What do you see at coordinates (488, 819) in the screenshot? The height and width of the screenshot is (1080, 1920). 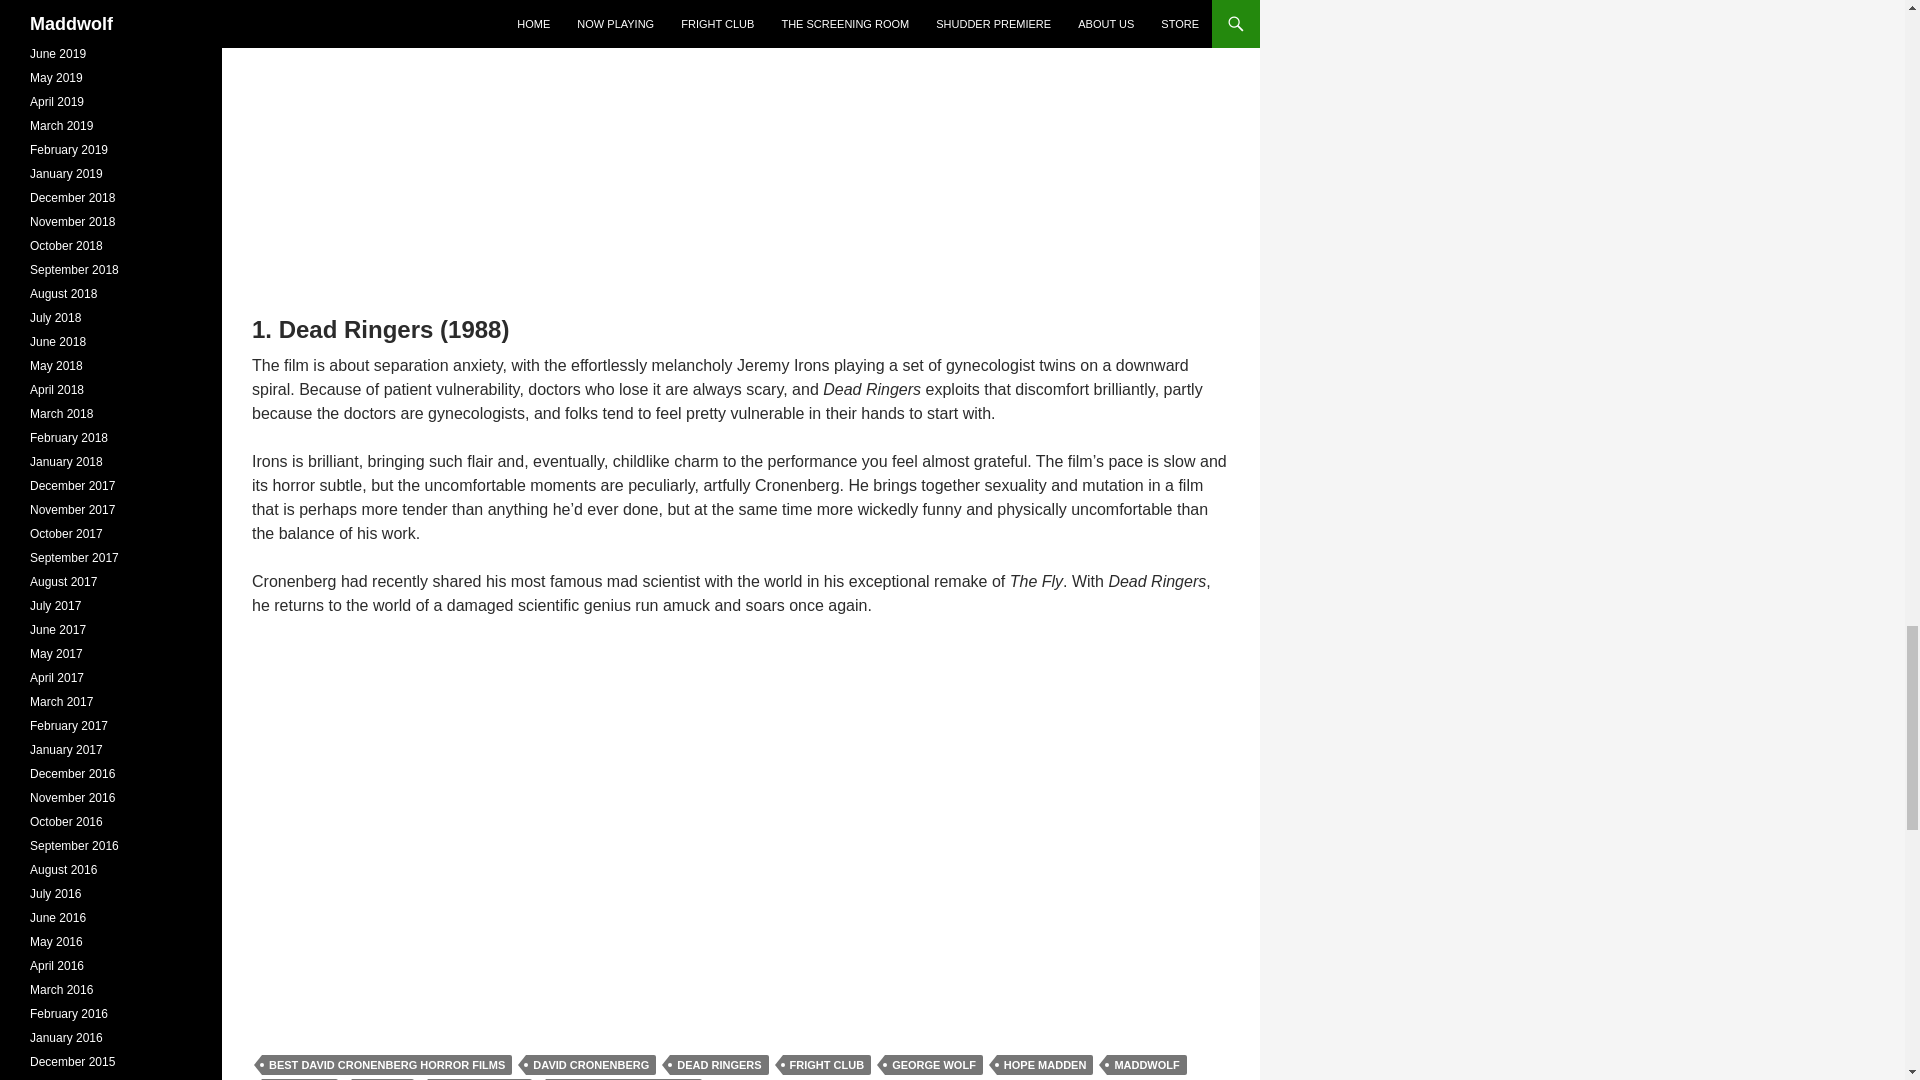 I see `Dead Ringers 1988 Trailer` at bounding box center [488, 819].